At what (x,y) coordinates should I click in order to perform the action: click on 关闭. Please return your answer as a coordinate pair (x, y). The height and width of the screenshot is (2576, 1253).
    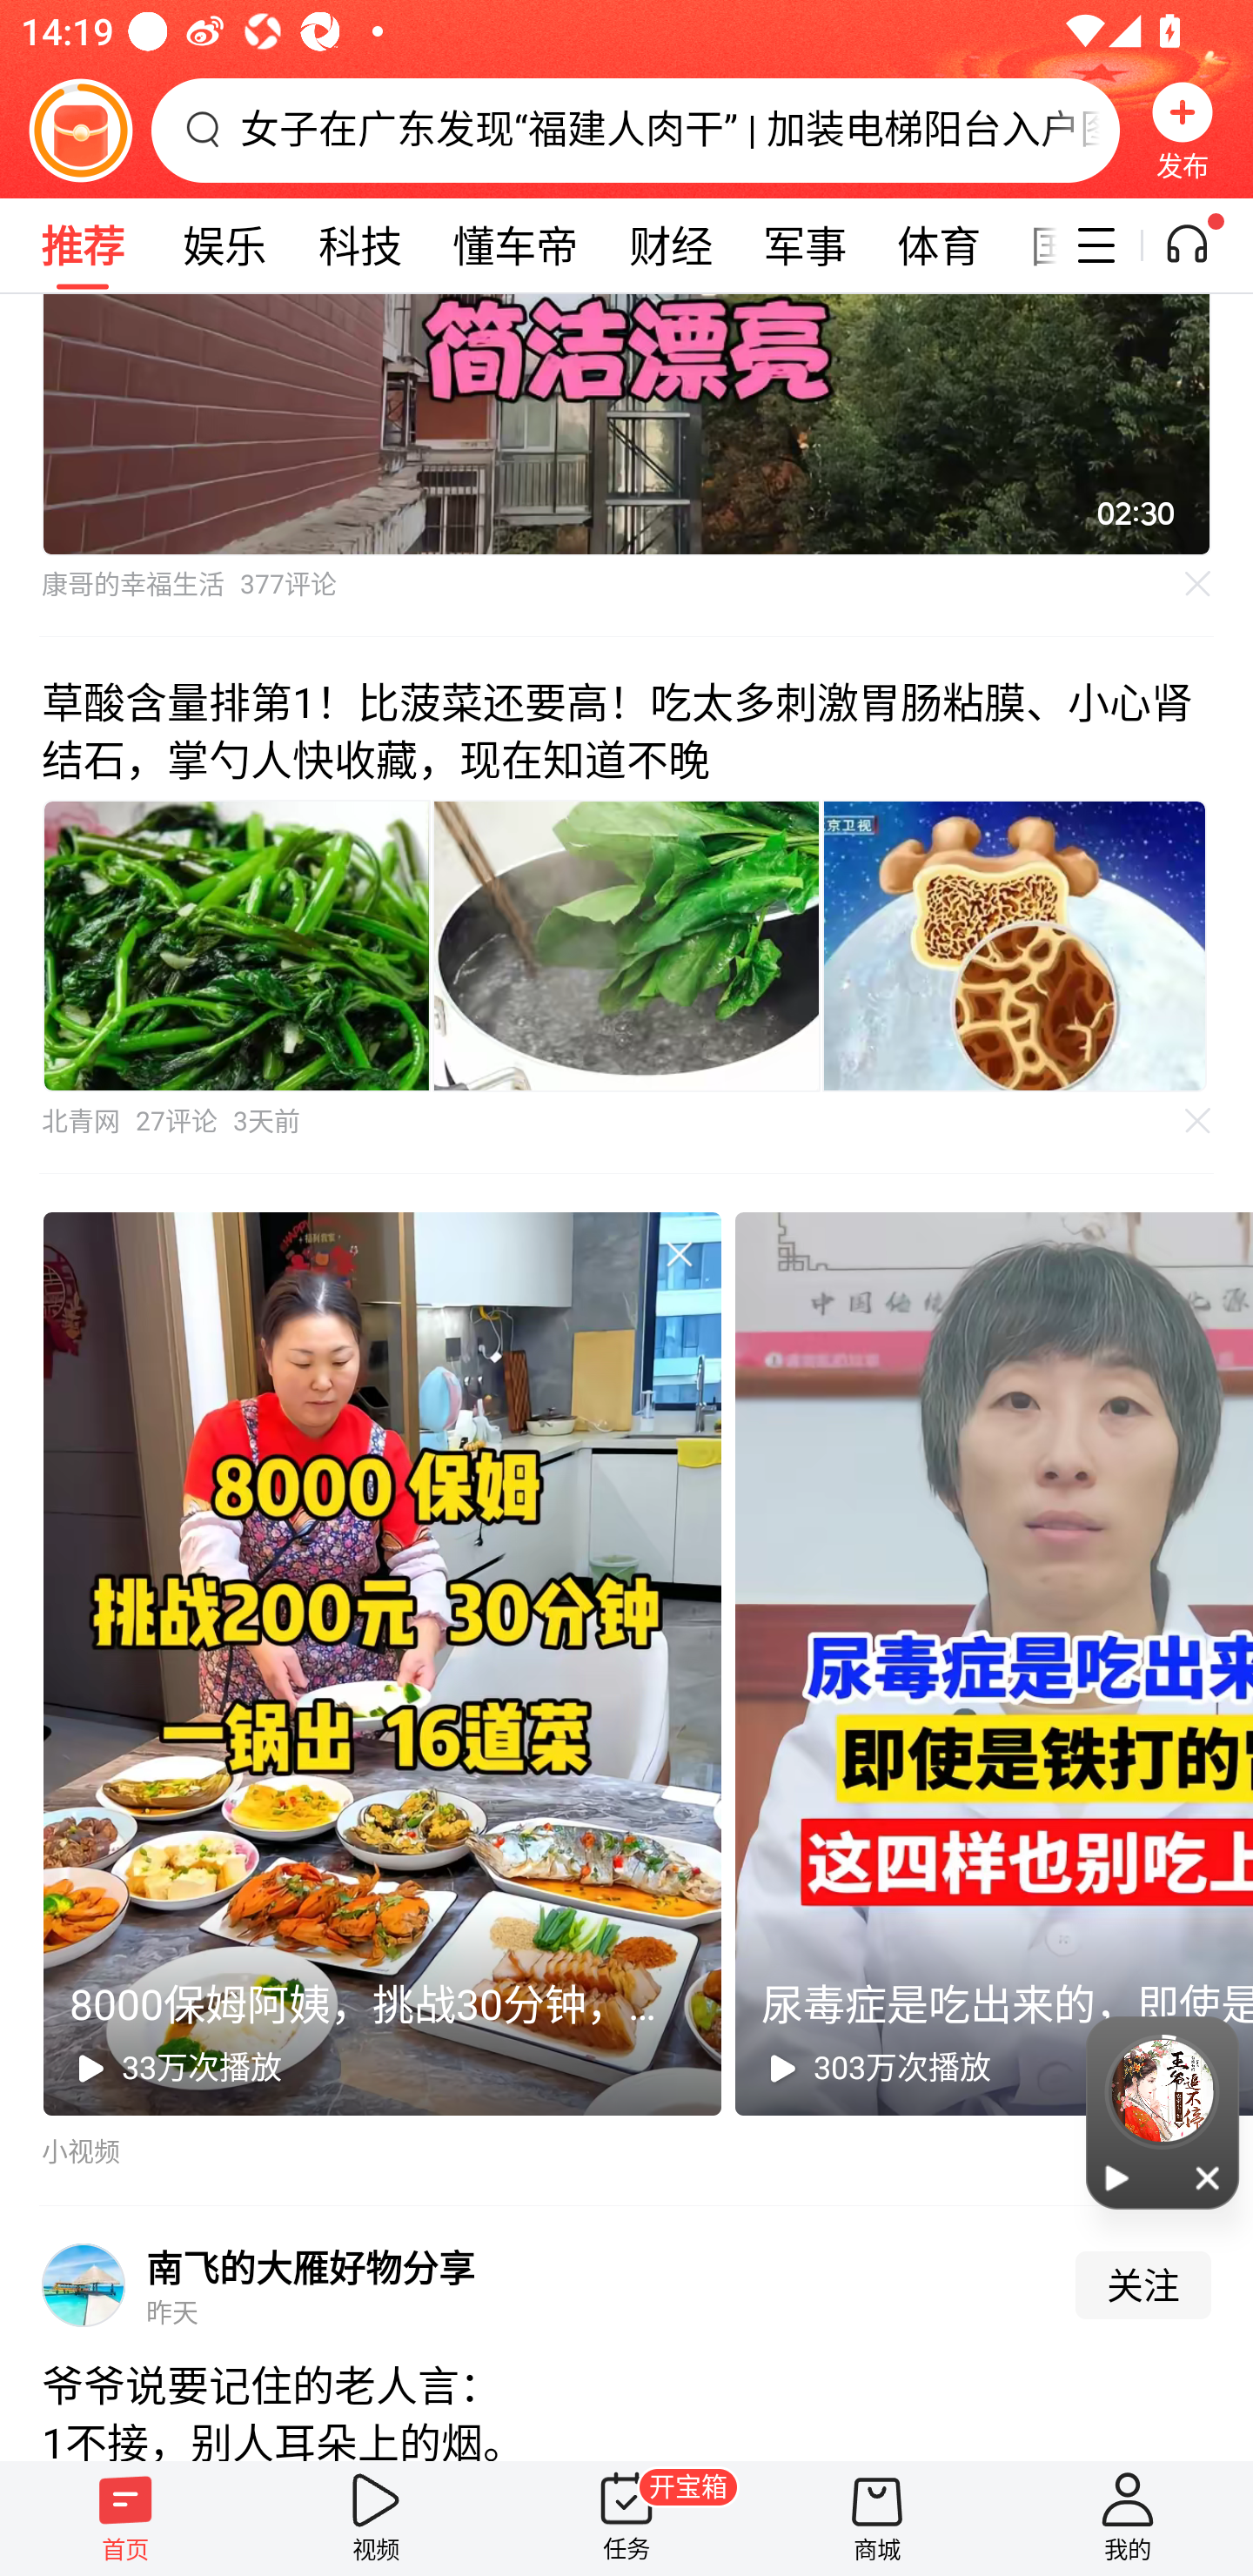
    Looking at the image, I should click on (1209, 2177).